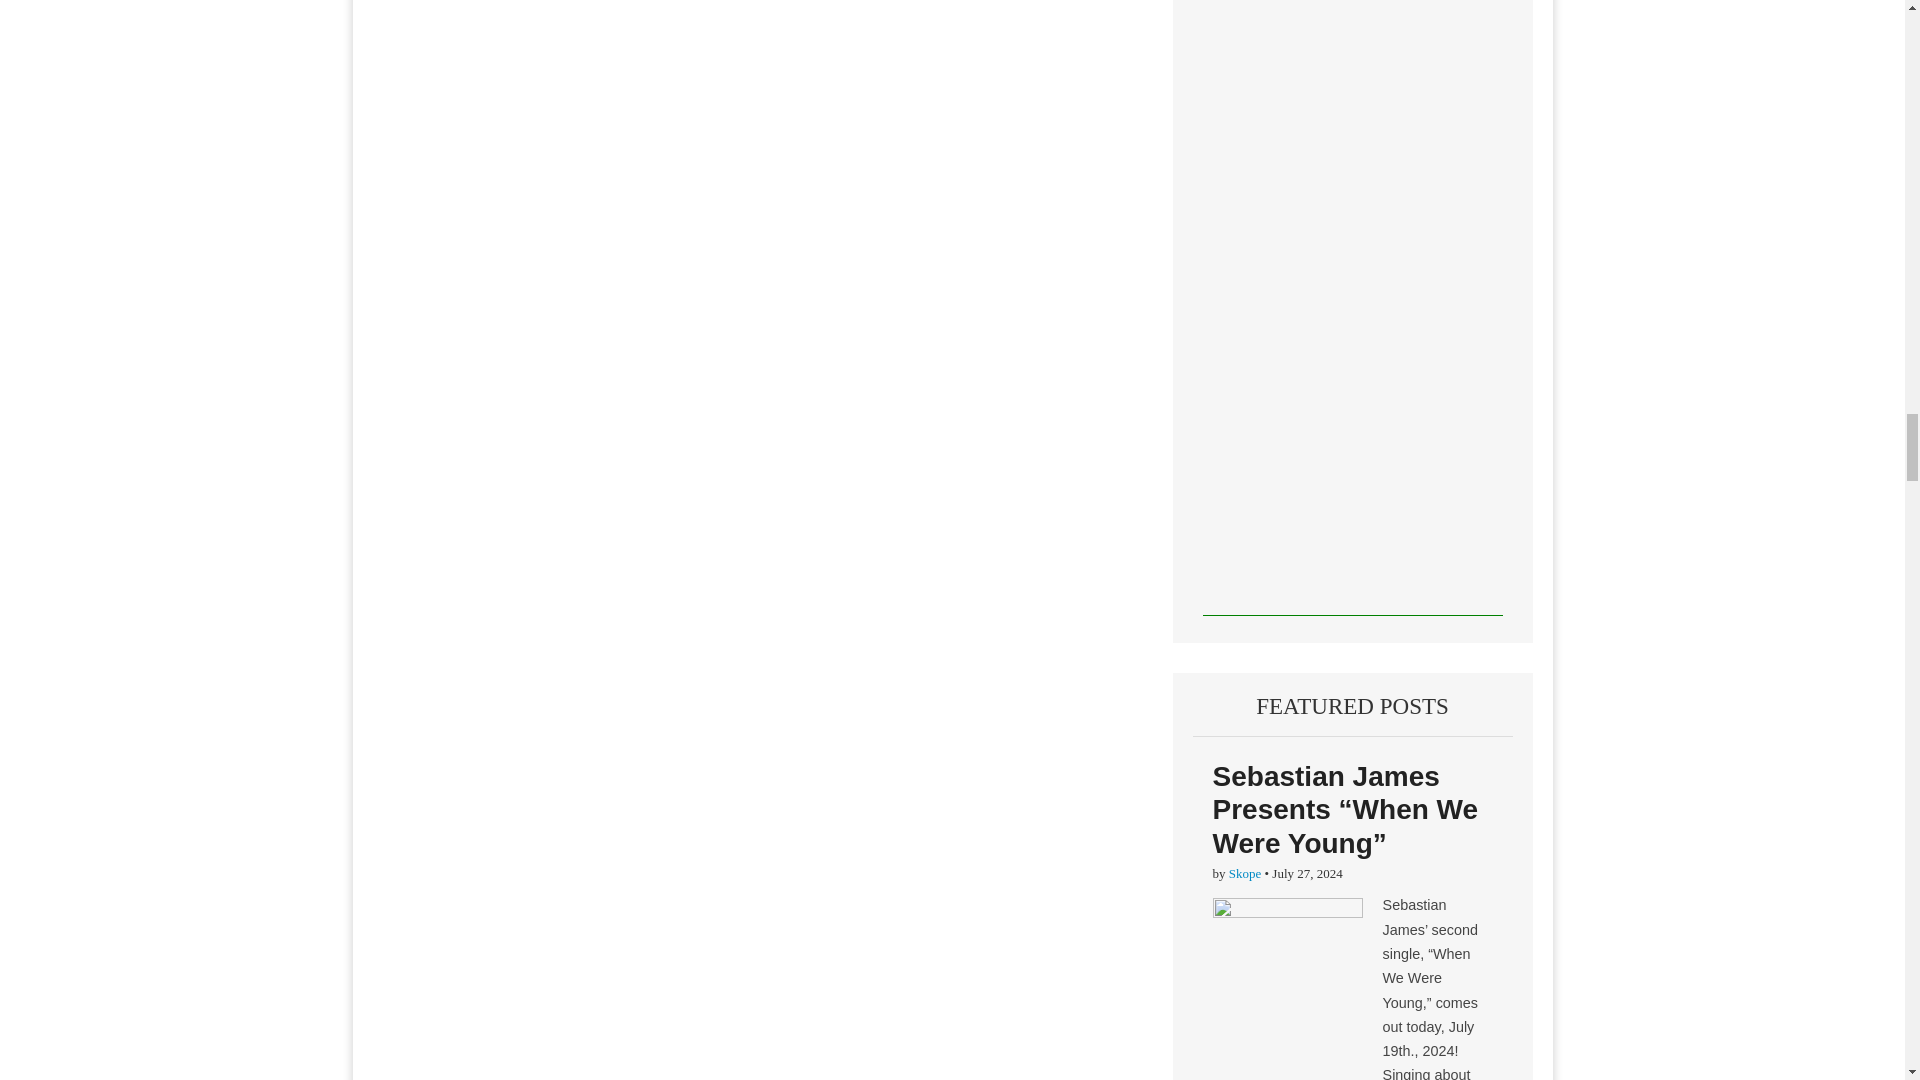 This screenshot has height=1080, width=1920. What do you see at coordinates (1244, 874) in the screenshot?
I see `Posts by Skope` at bounding box center [1244, 874].